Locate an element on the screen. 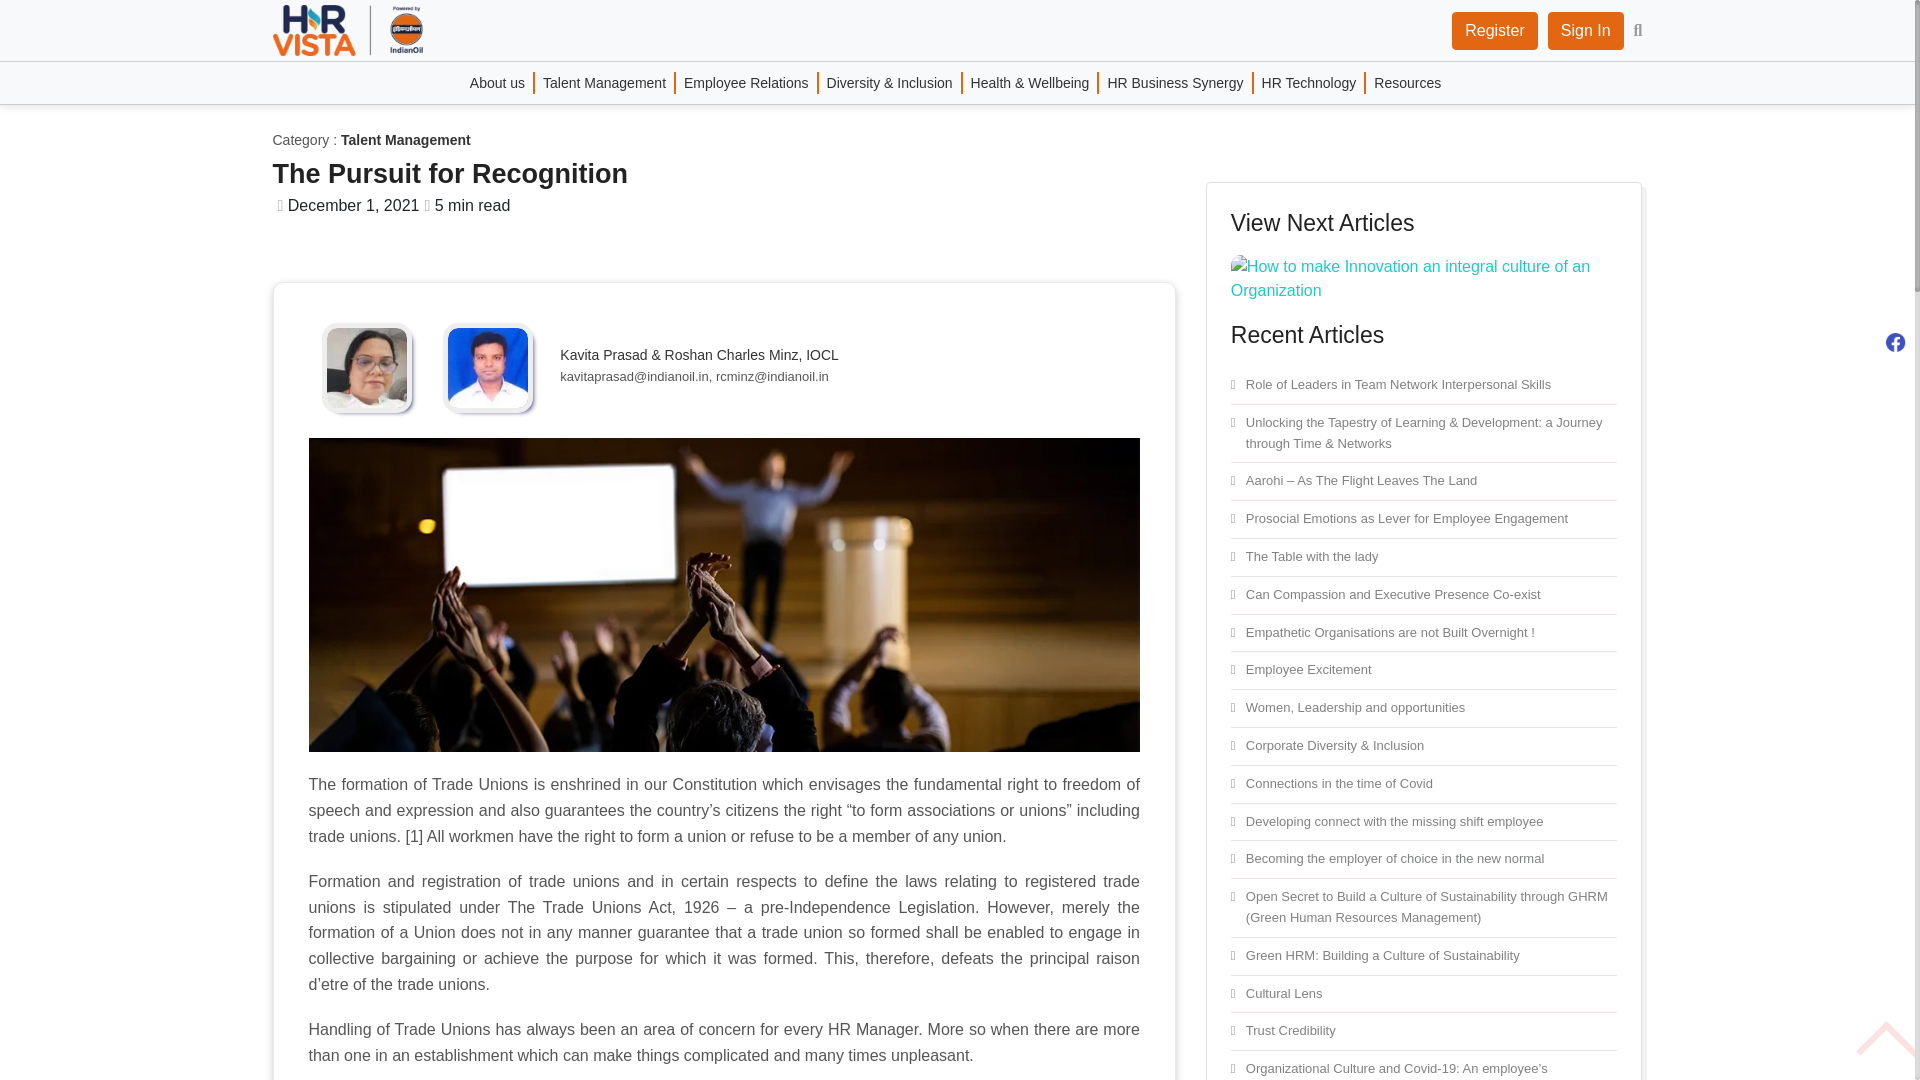 Image resolution: width=1920 pixels, height=1080 pixels. Talent Management is located at coordinates (605, 82).